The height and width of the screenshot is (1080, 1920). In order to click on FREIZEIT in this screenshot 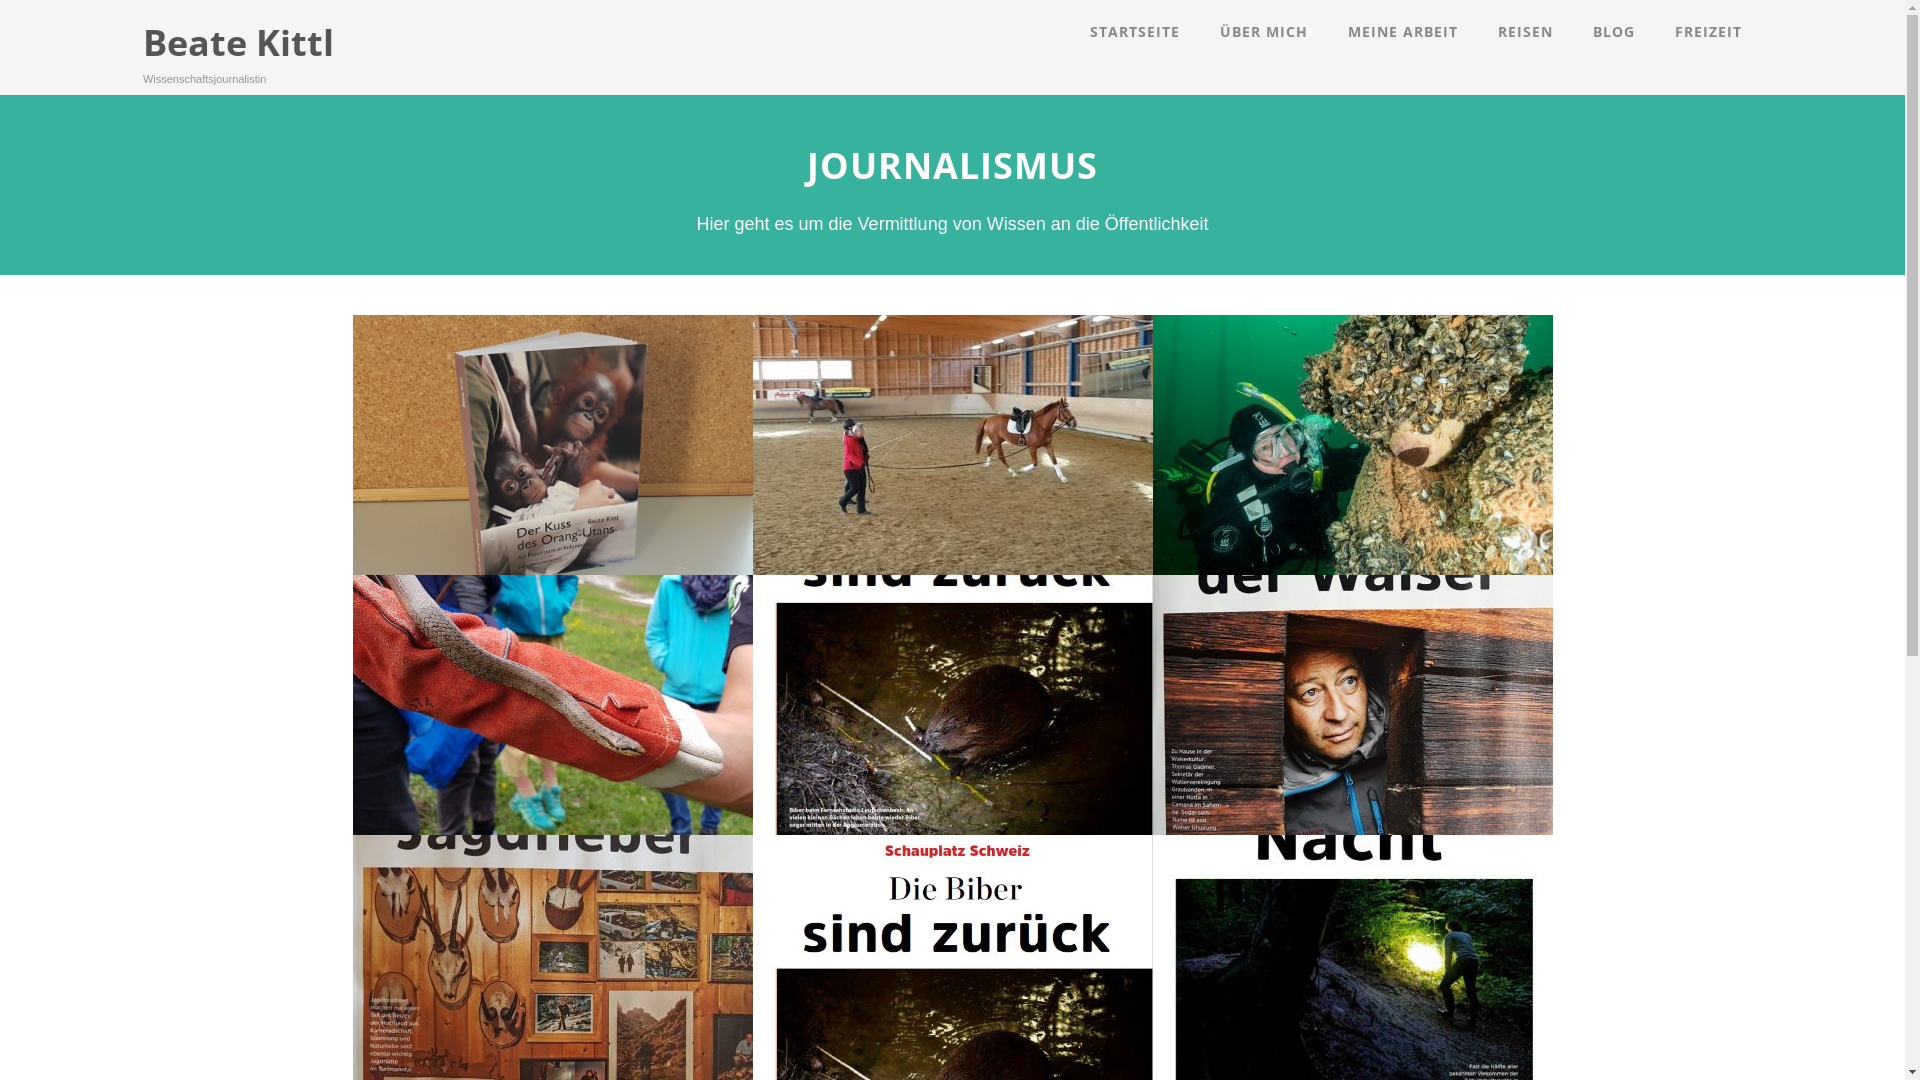, I will do `click(1708, 32)`.